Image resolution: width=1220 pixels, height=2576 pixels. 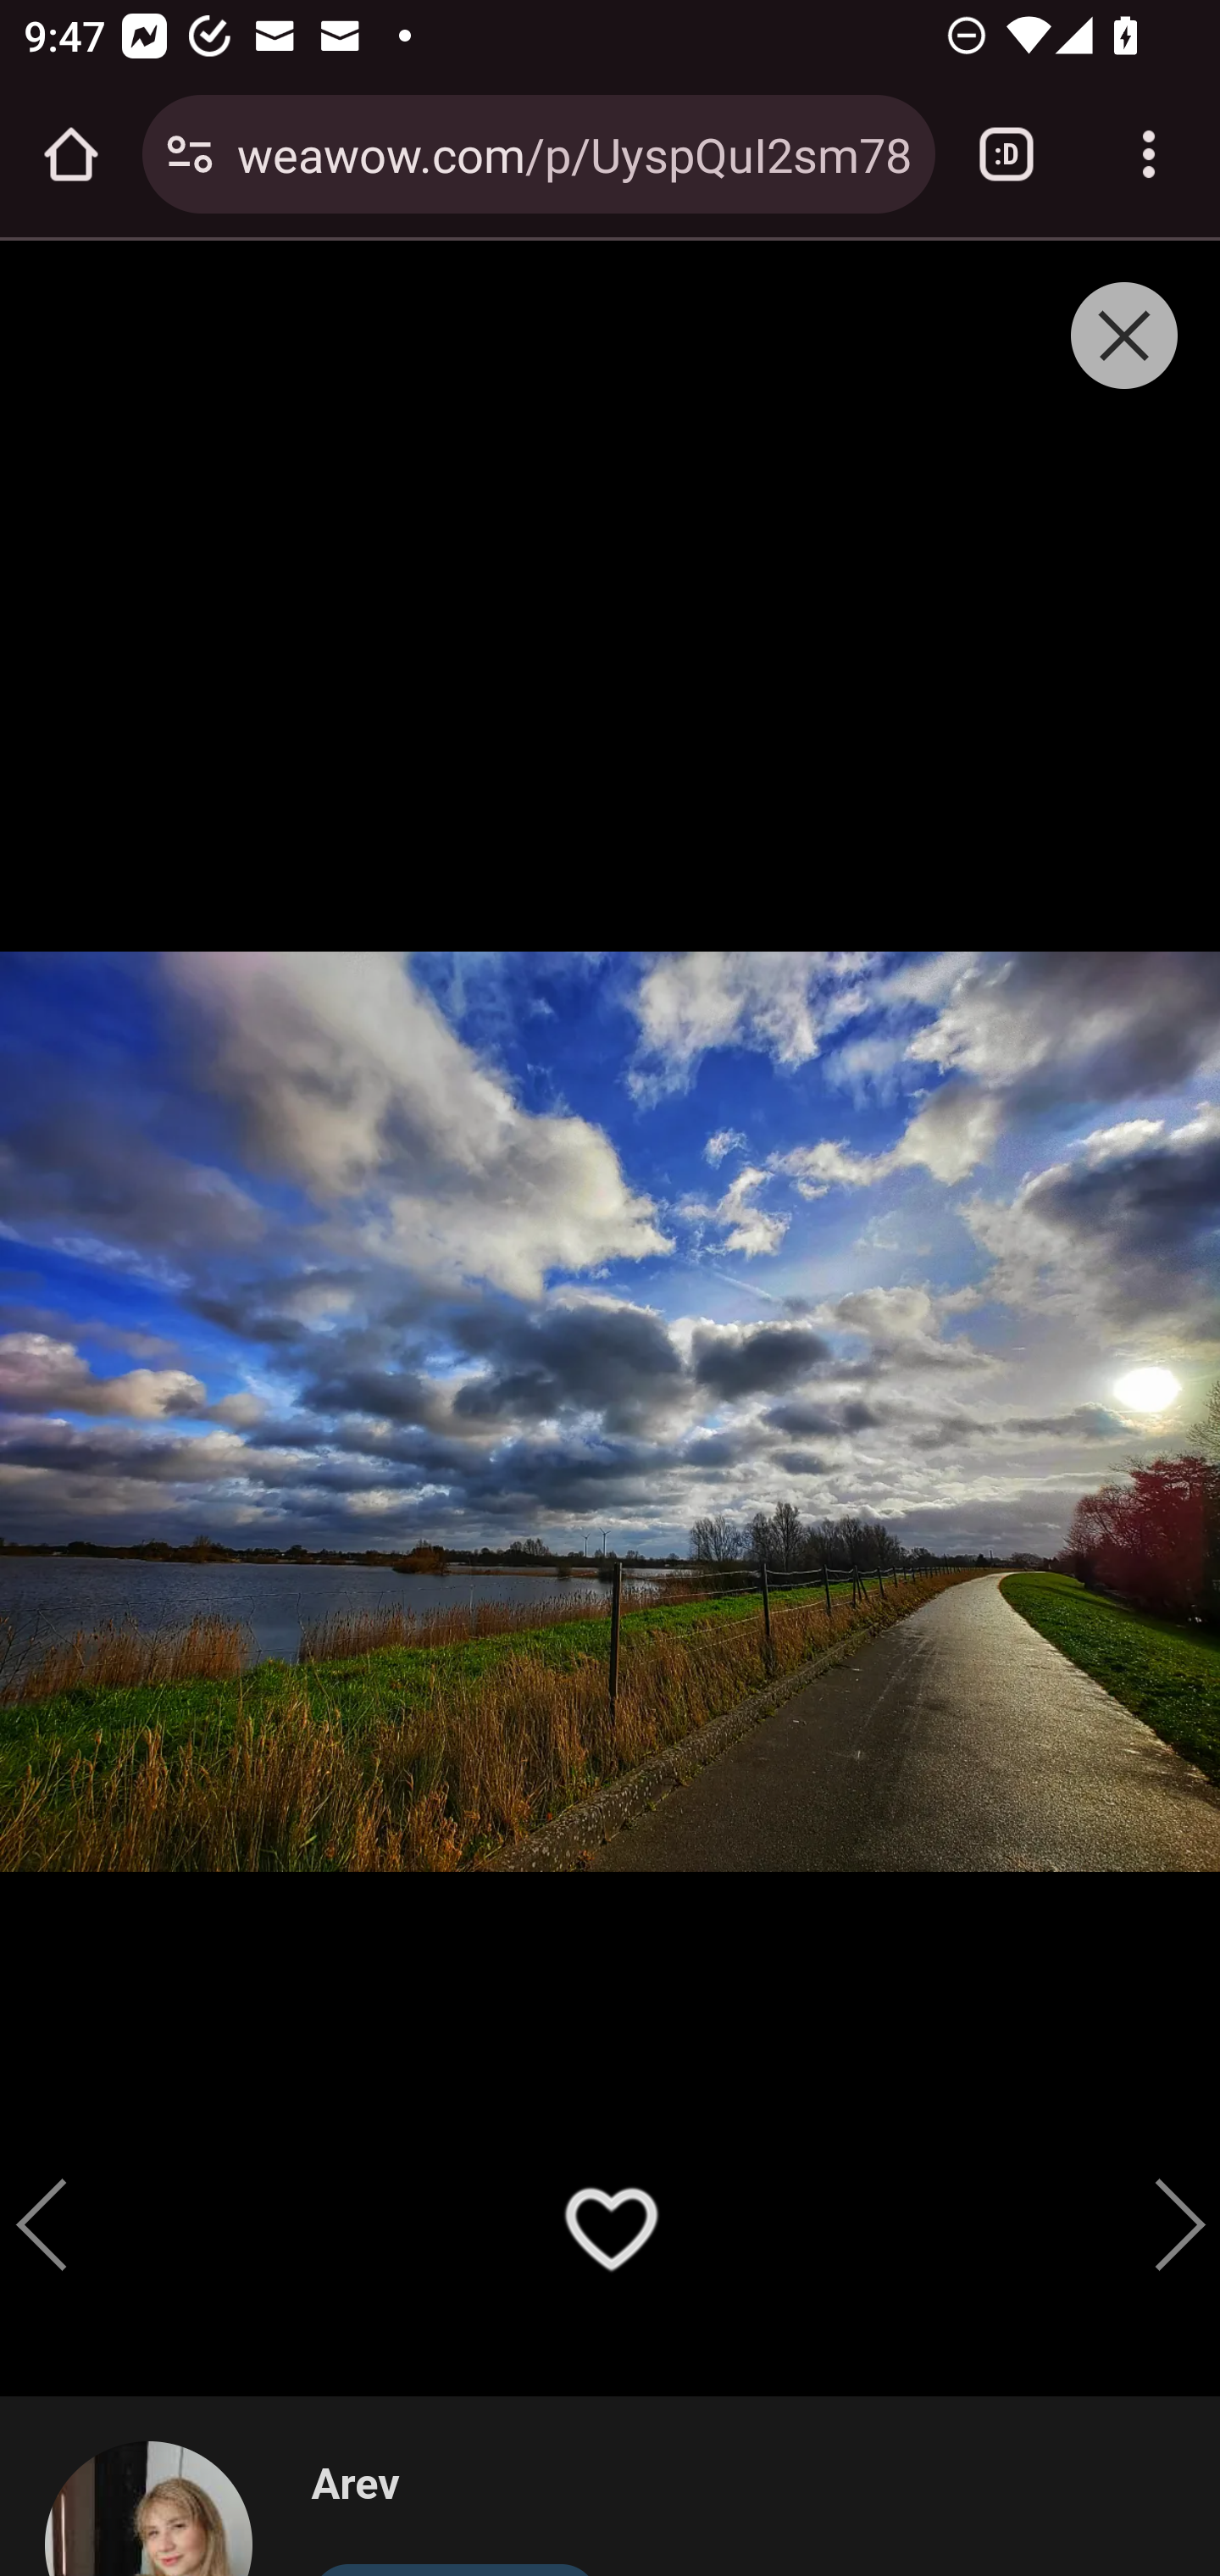 What do you see at coordinates (574, 153) in the screenshot?
I see `weawow.com/p/UyspQuI2sm782543` at bounding box center [574, 153].